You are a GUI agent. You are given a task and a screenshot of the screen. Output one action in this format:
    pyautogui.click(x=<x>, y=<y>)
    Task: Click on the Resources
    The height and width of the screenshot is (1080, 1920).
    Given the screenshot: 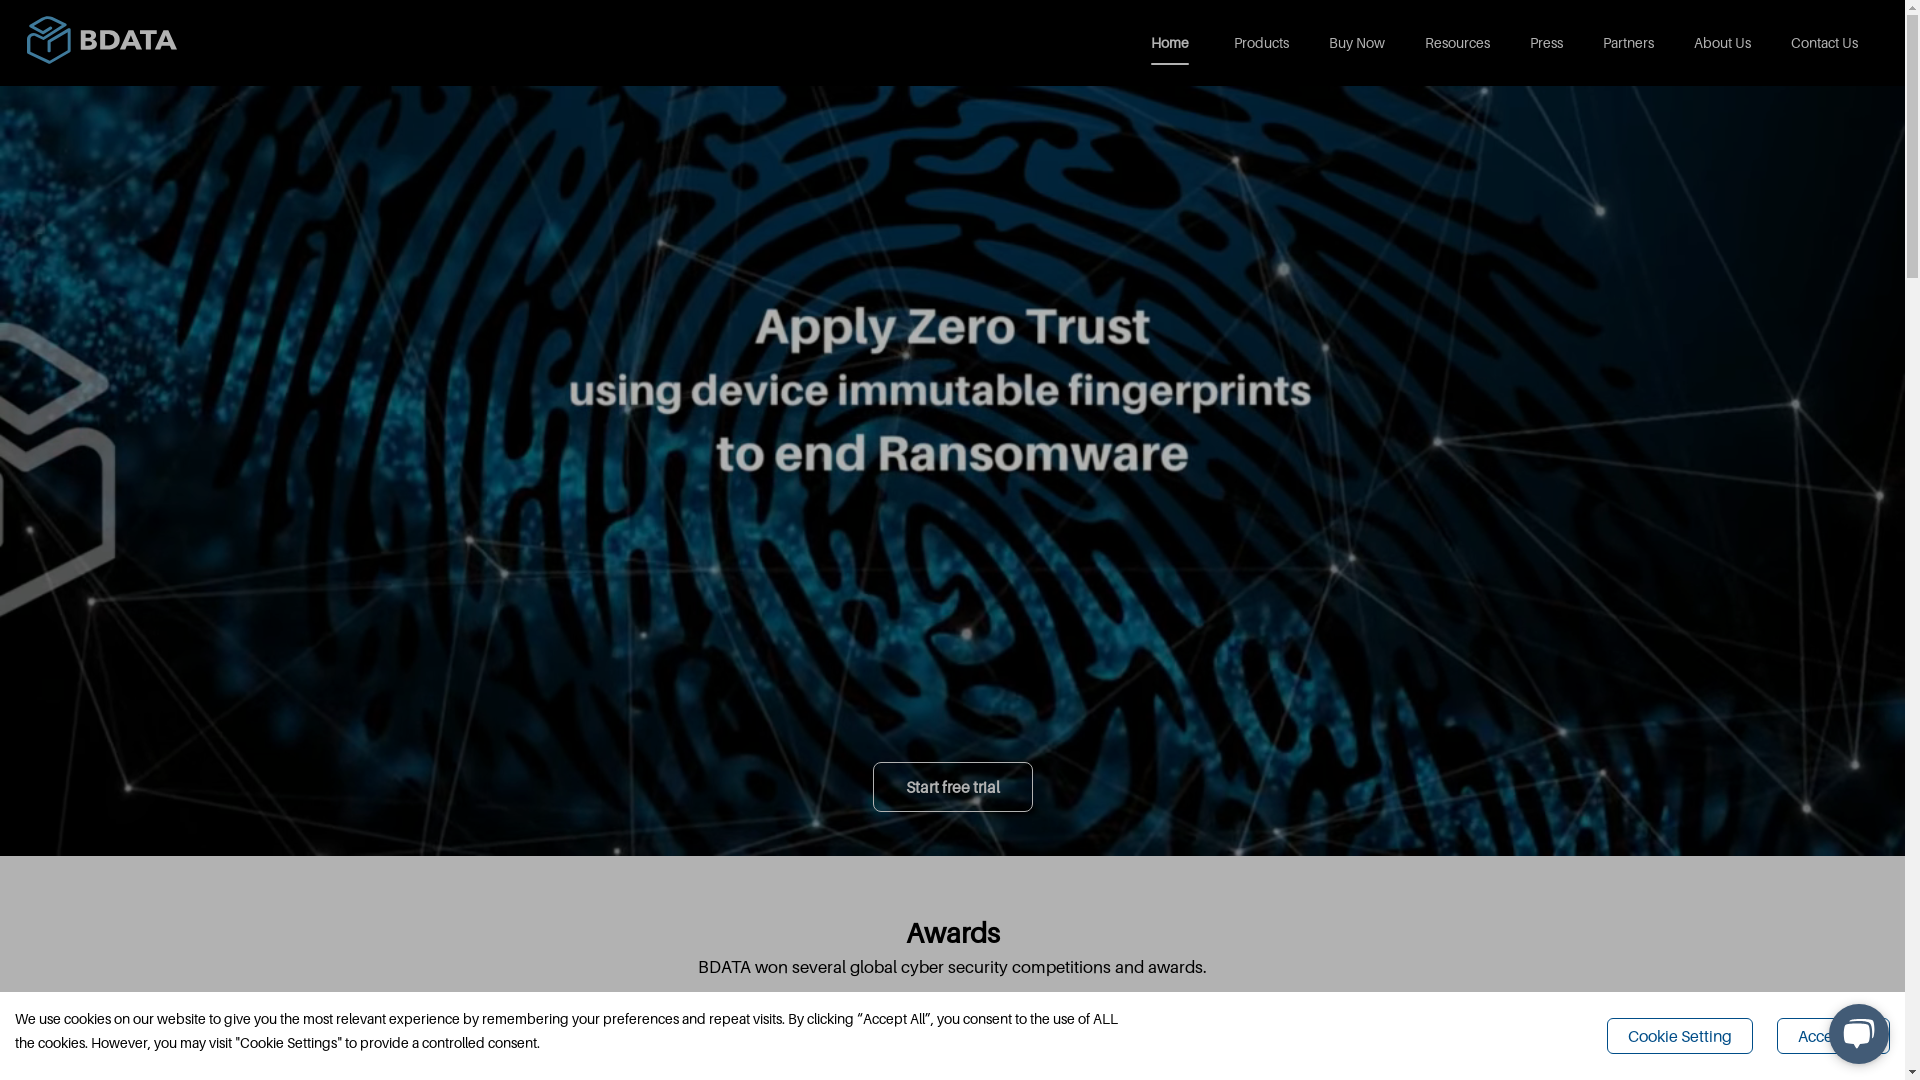 What is the action you would take?
    pyautogui.click(x=1458, y=43)
    